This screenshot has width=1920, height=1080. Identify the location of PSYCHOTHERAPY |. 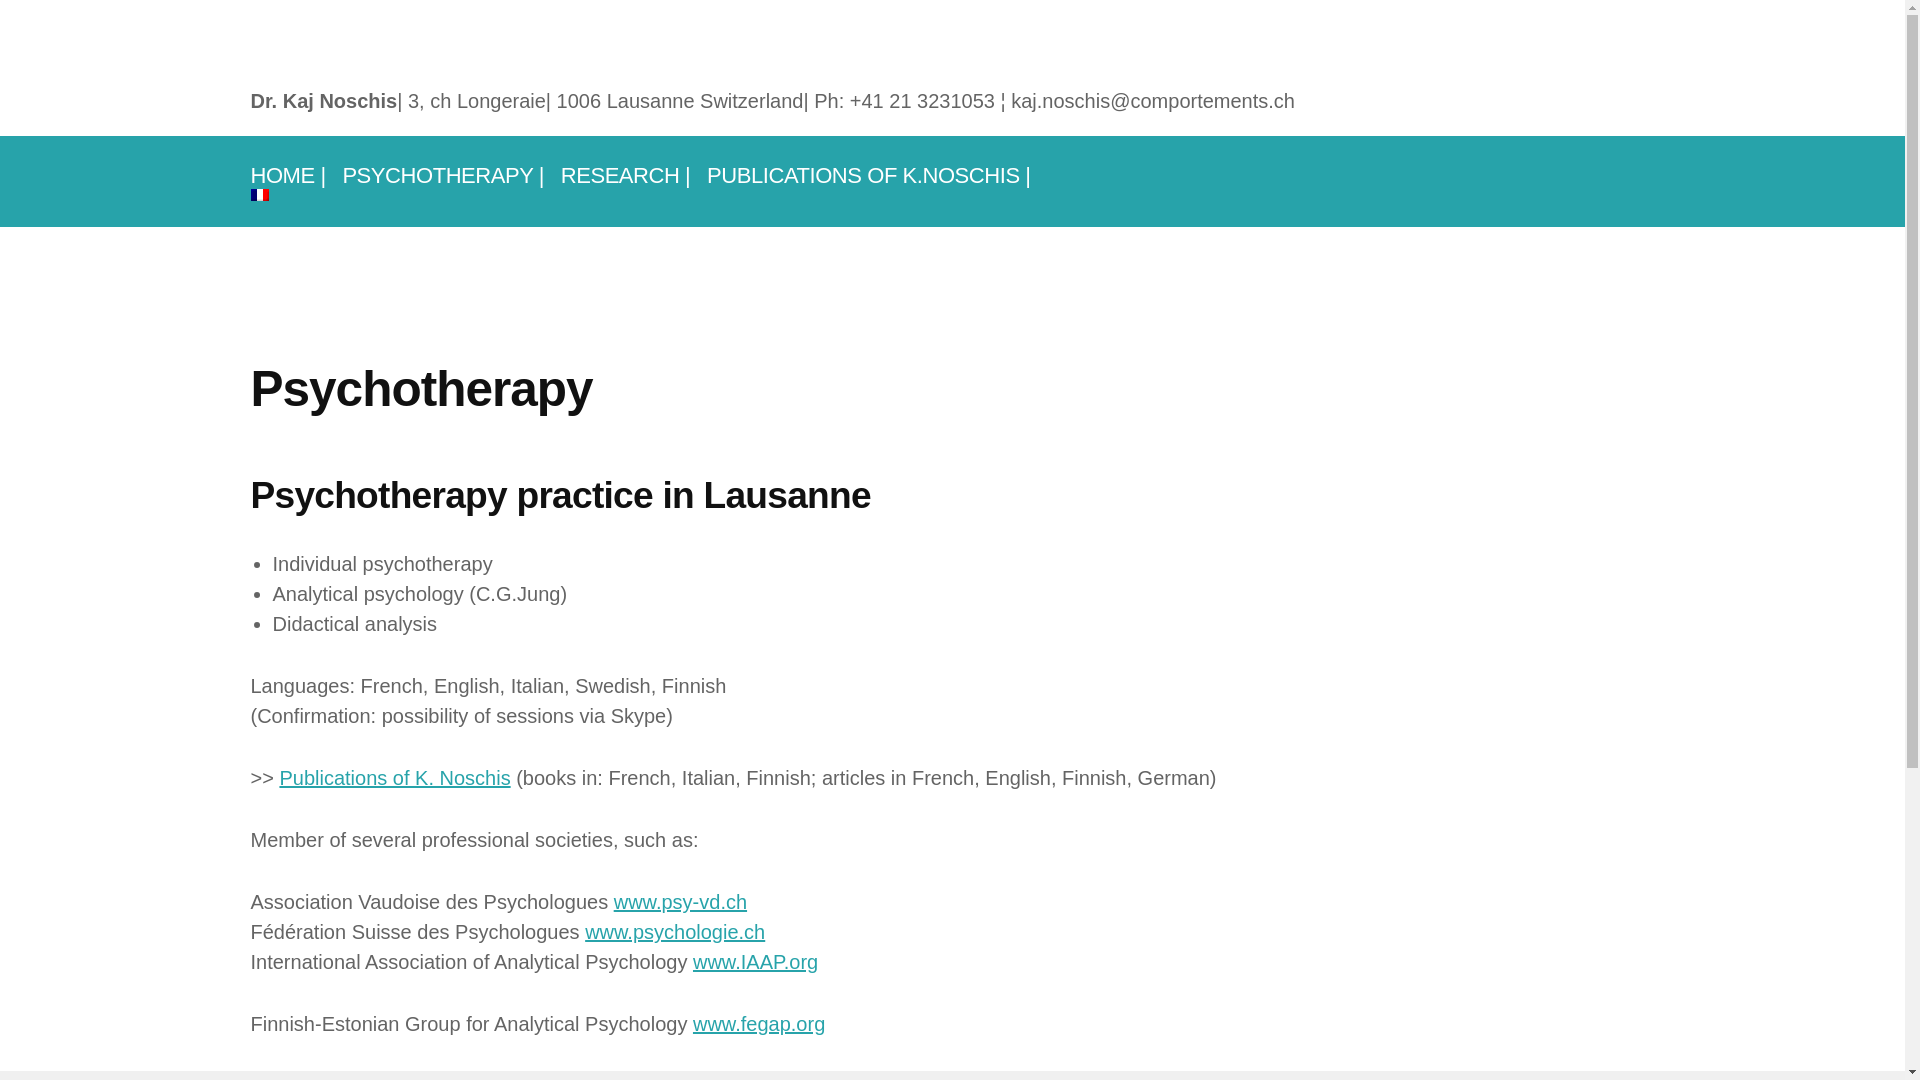
(443, 174).